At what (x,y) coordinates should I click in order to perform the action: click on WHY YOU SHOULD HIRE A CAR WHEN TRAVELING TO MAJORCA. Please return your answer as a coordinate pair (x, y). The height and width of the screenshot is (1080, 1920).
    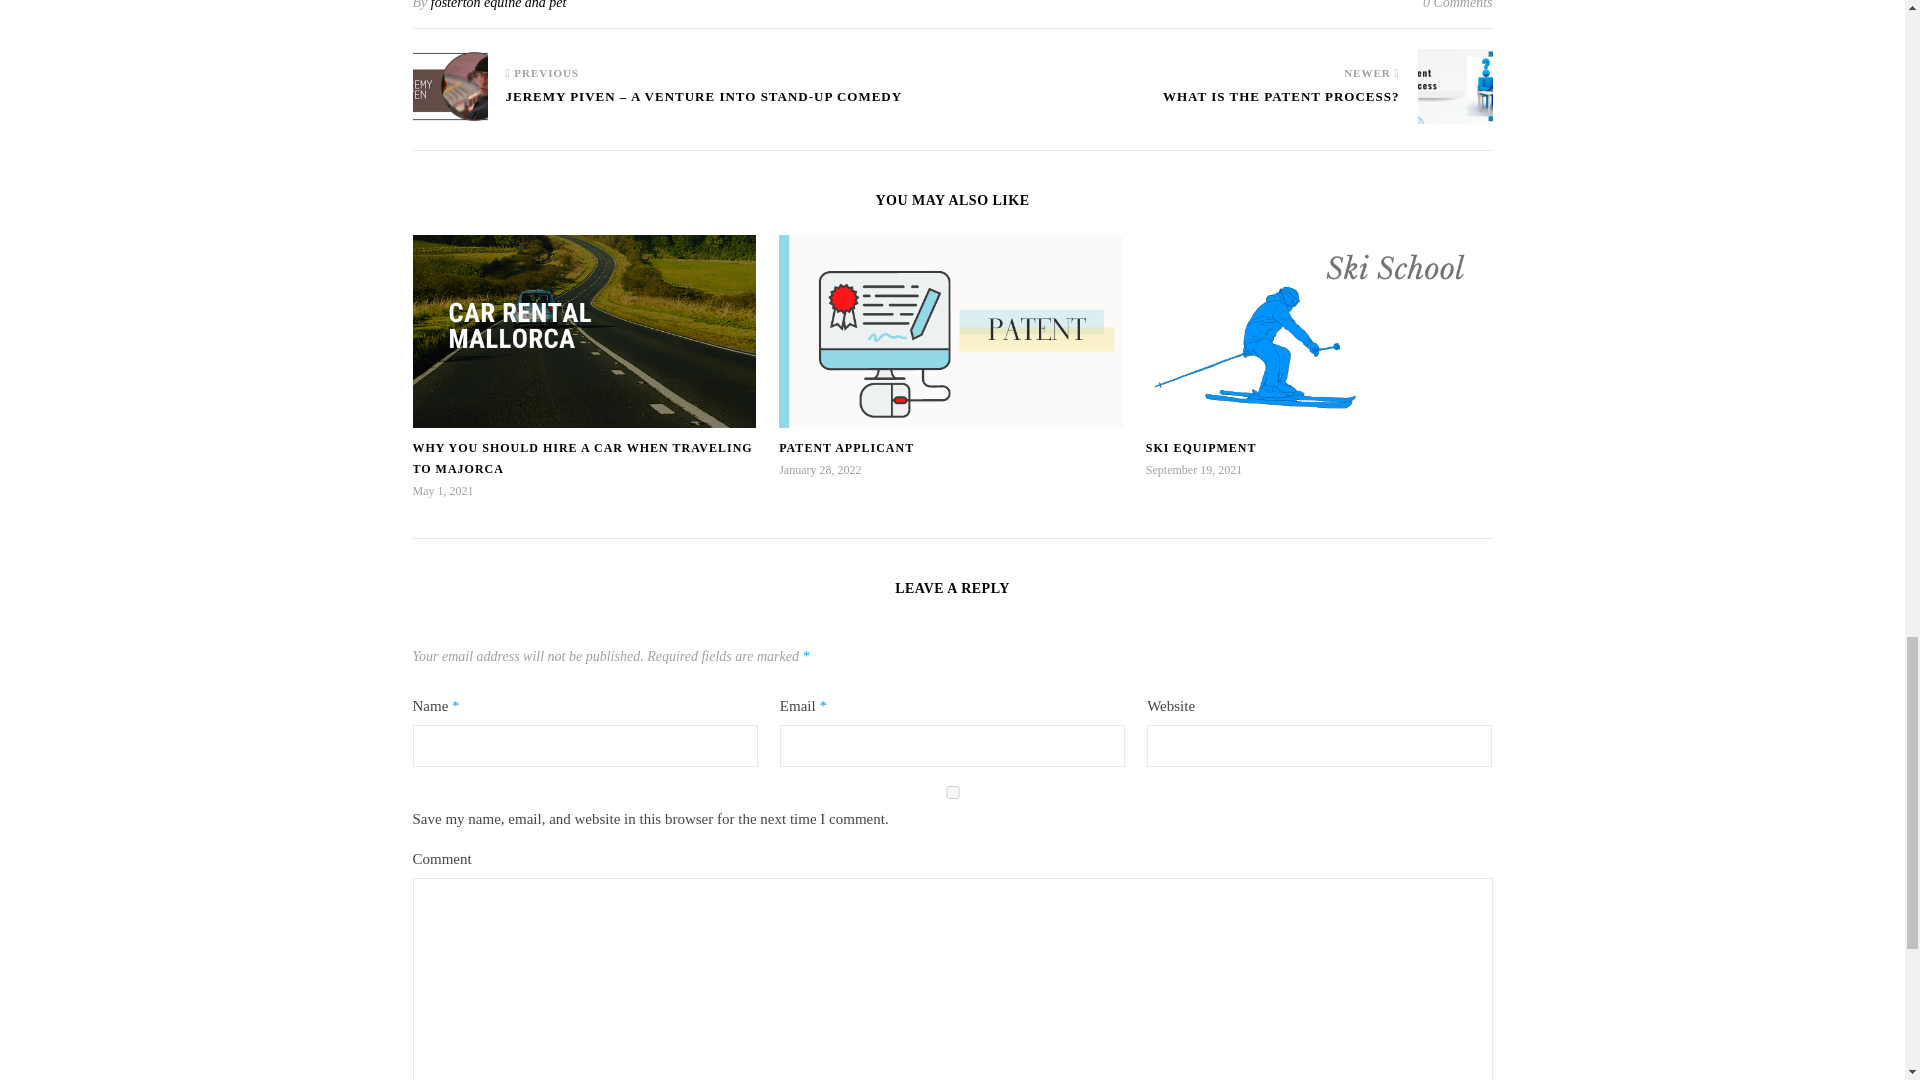
    Looking at the image, I should click on (582, 458).